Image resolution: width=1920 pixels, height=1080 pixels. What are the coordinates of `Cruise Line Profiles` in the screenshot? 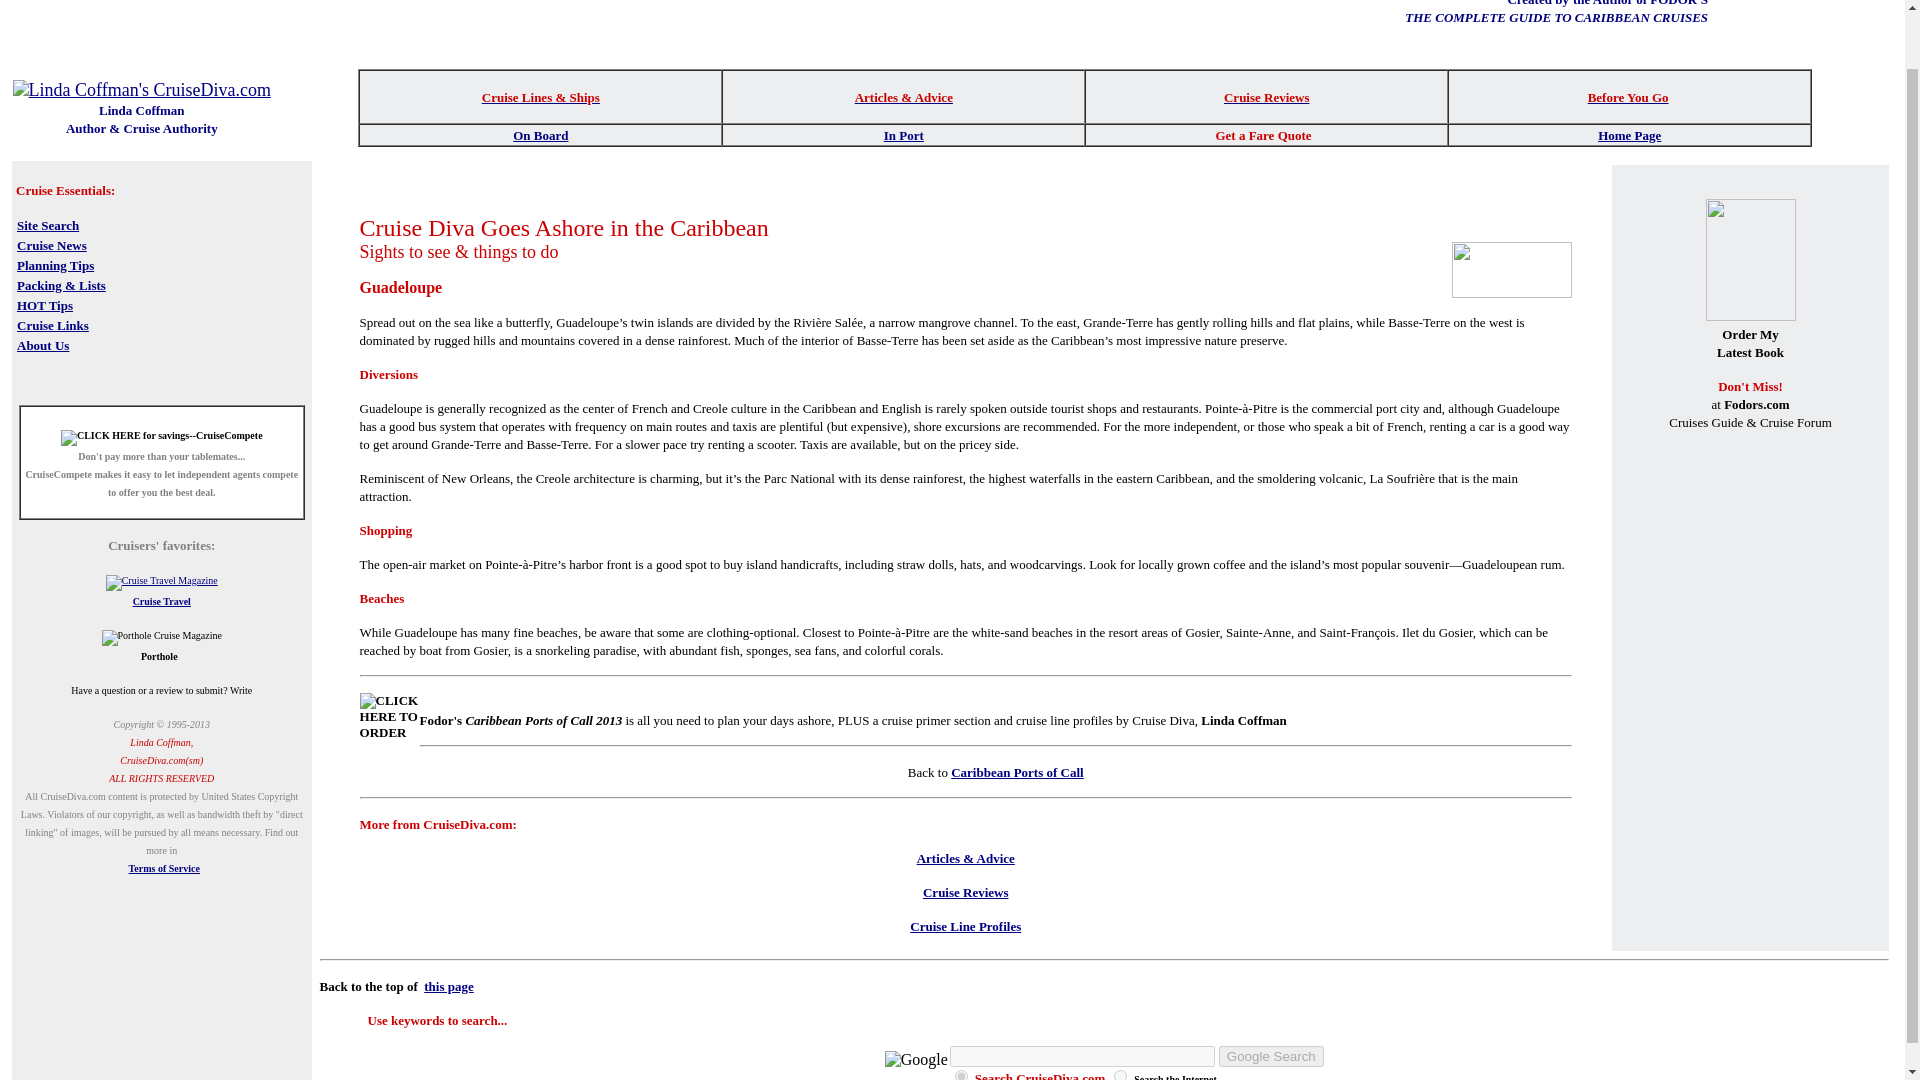 It's located at (966, 926).